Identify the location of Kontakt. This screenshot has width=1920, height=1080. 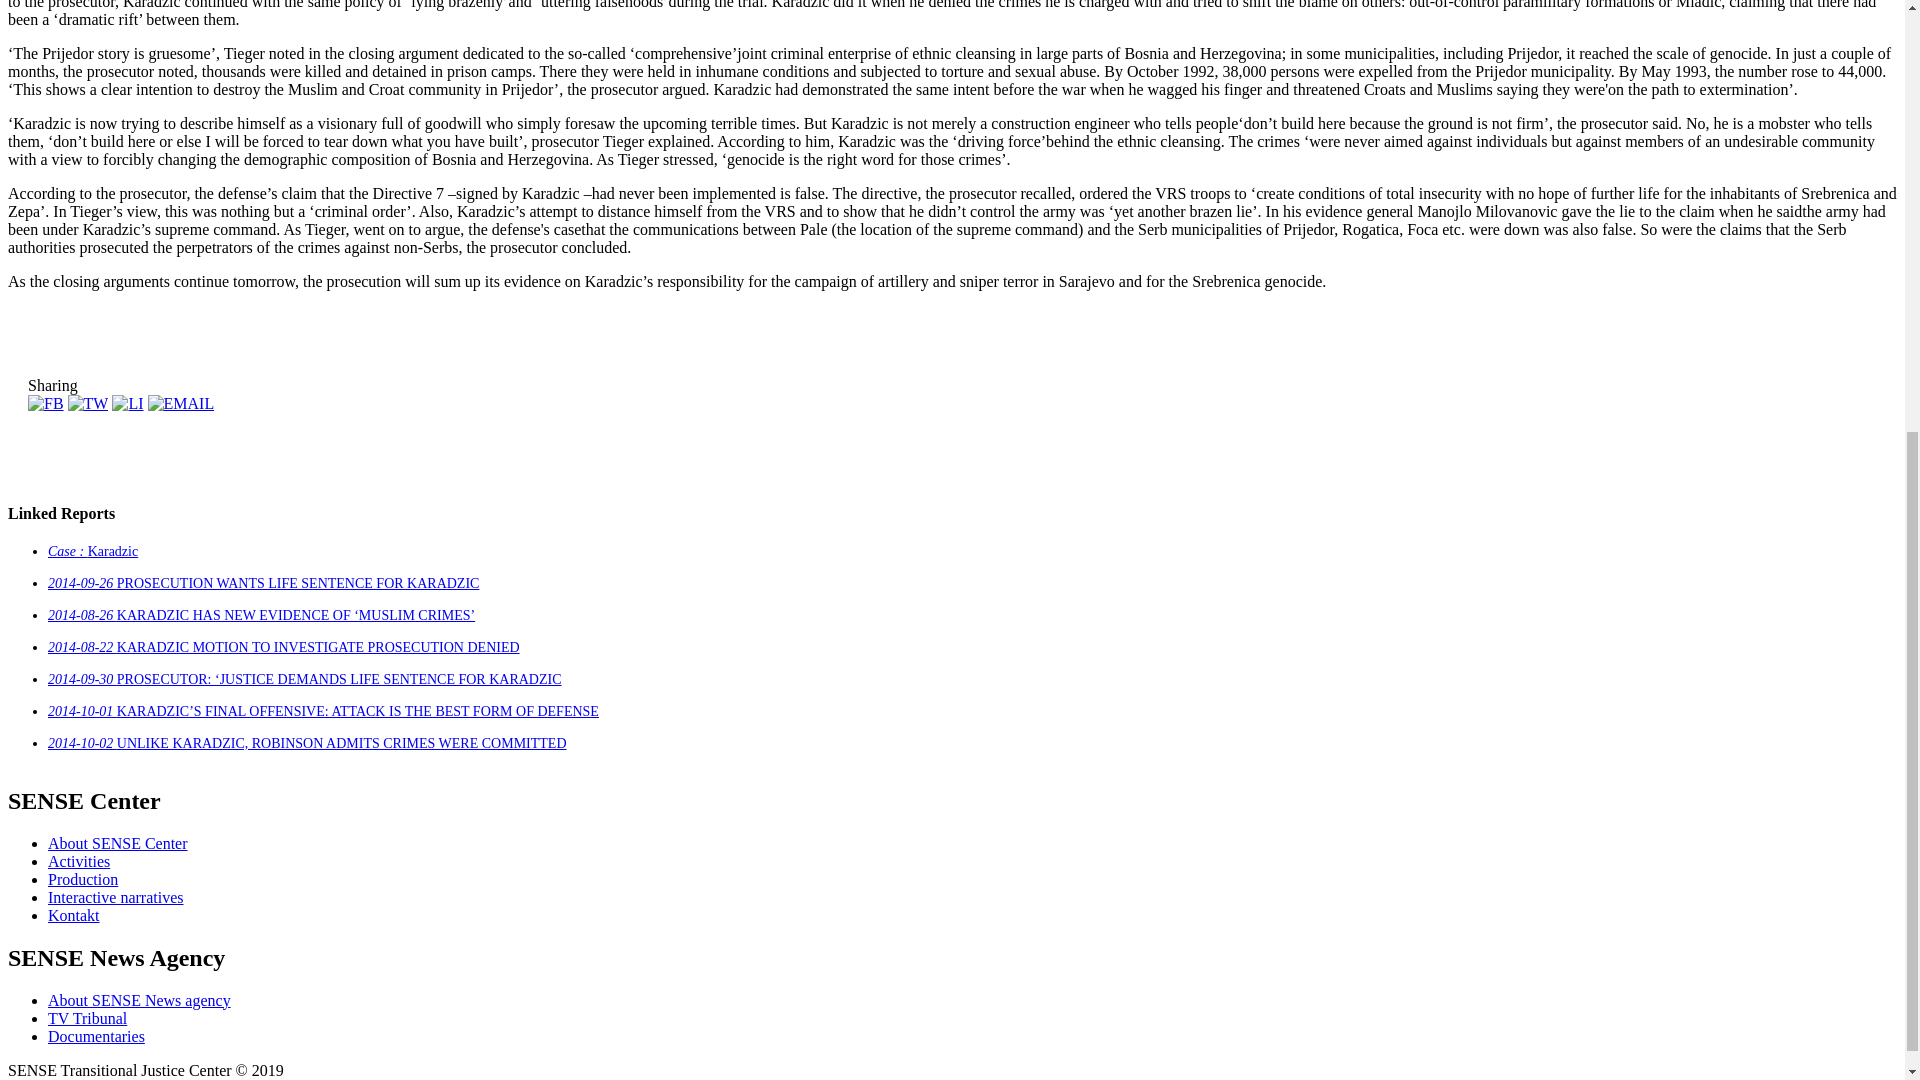
(74, 916).